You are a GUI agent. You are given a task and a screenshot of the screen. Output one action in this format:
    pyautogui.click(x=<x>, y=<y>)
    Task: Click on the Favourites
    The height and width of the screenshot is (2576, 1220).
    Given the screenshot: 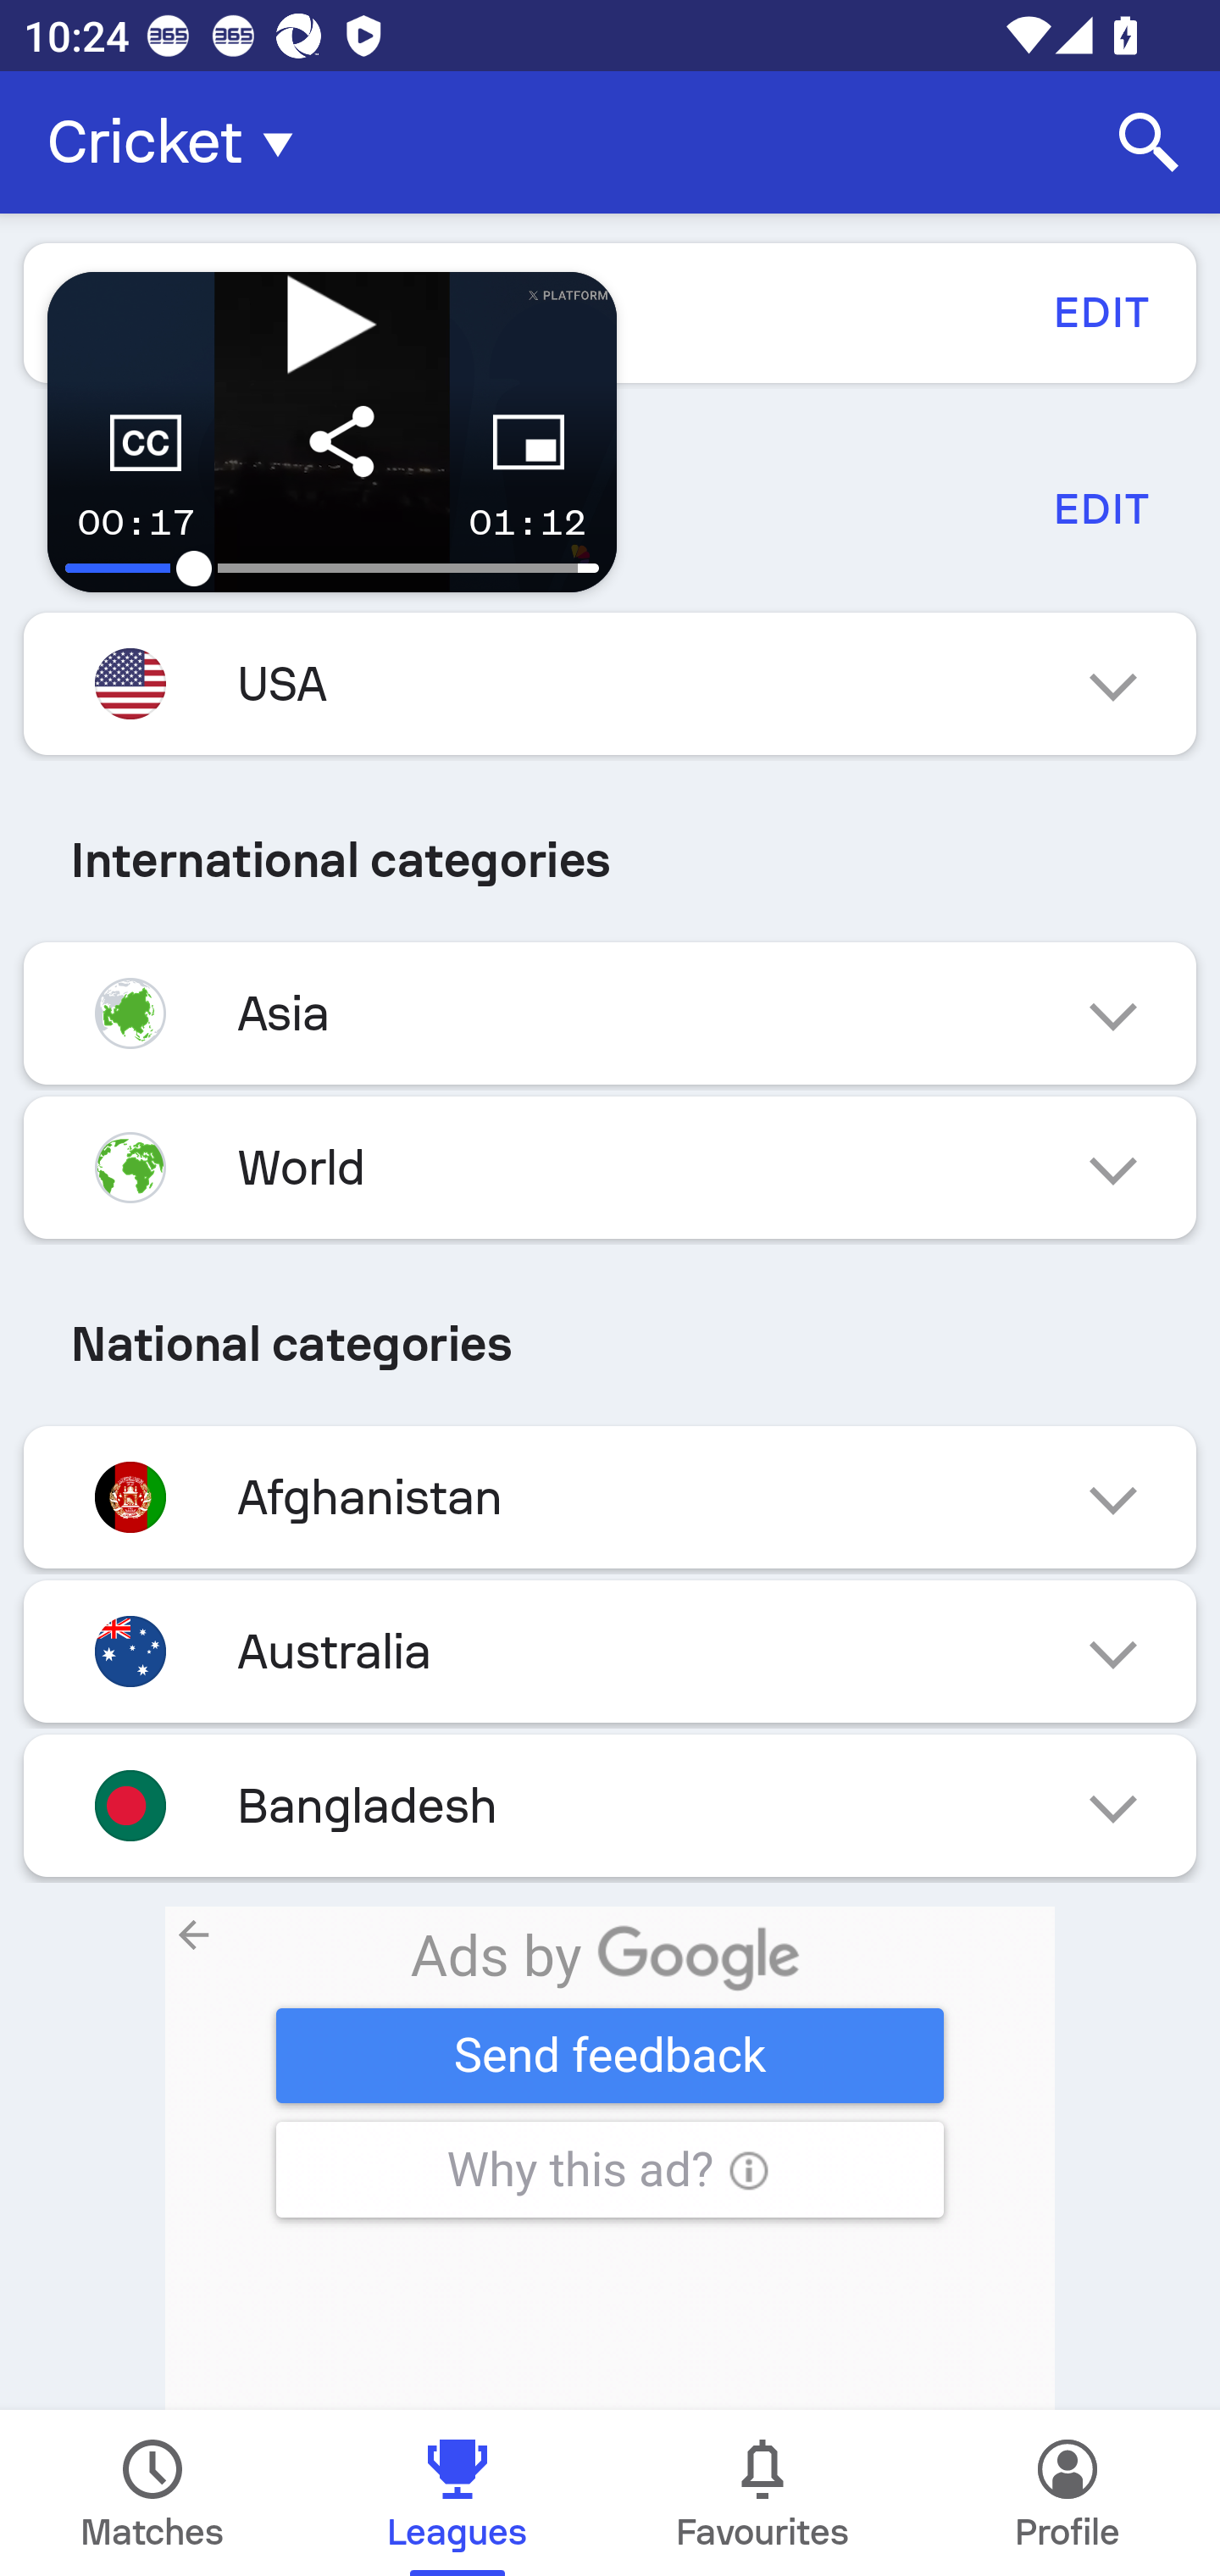 What is the action you would take?
    pyautogui.click(x=762, y=2493)
    